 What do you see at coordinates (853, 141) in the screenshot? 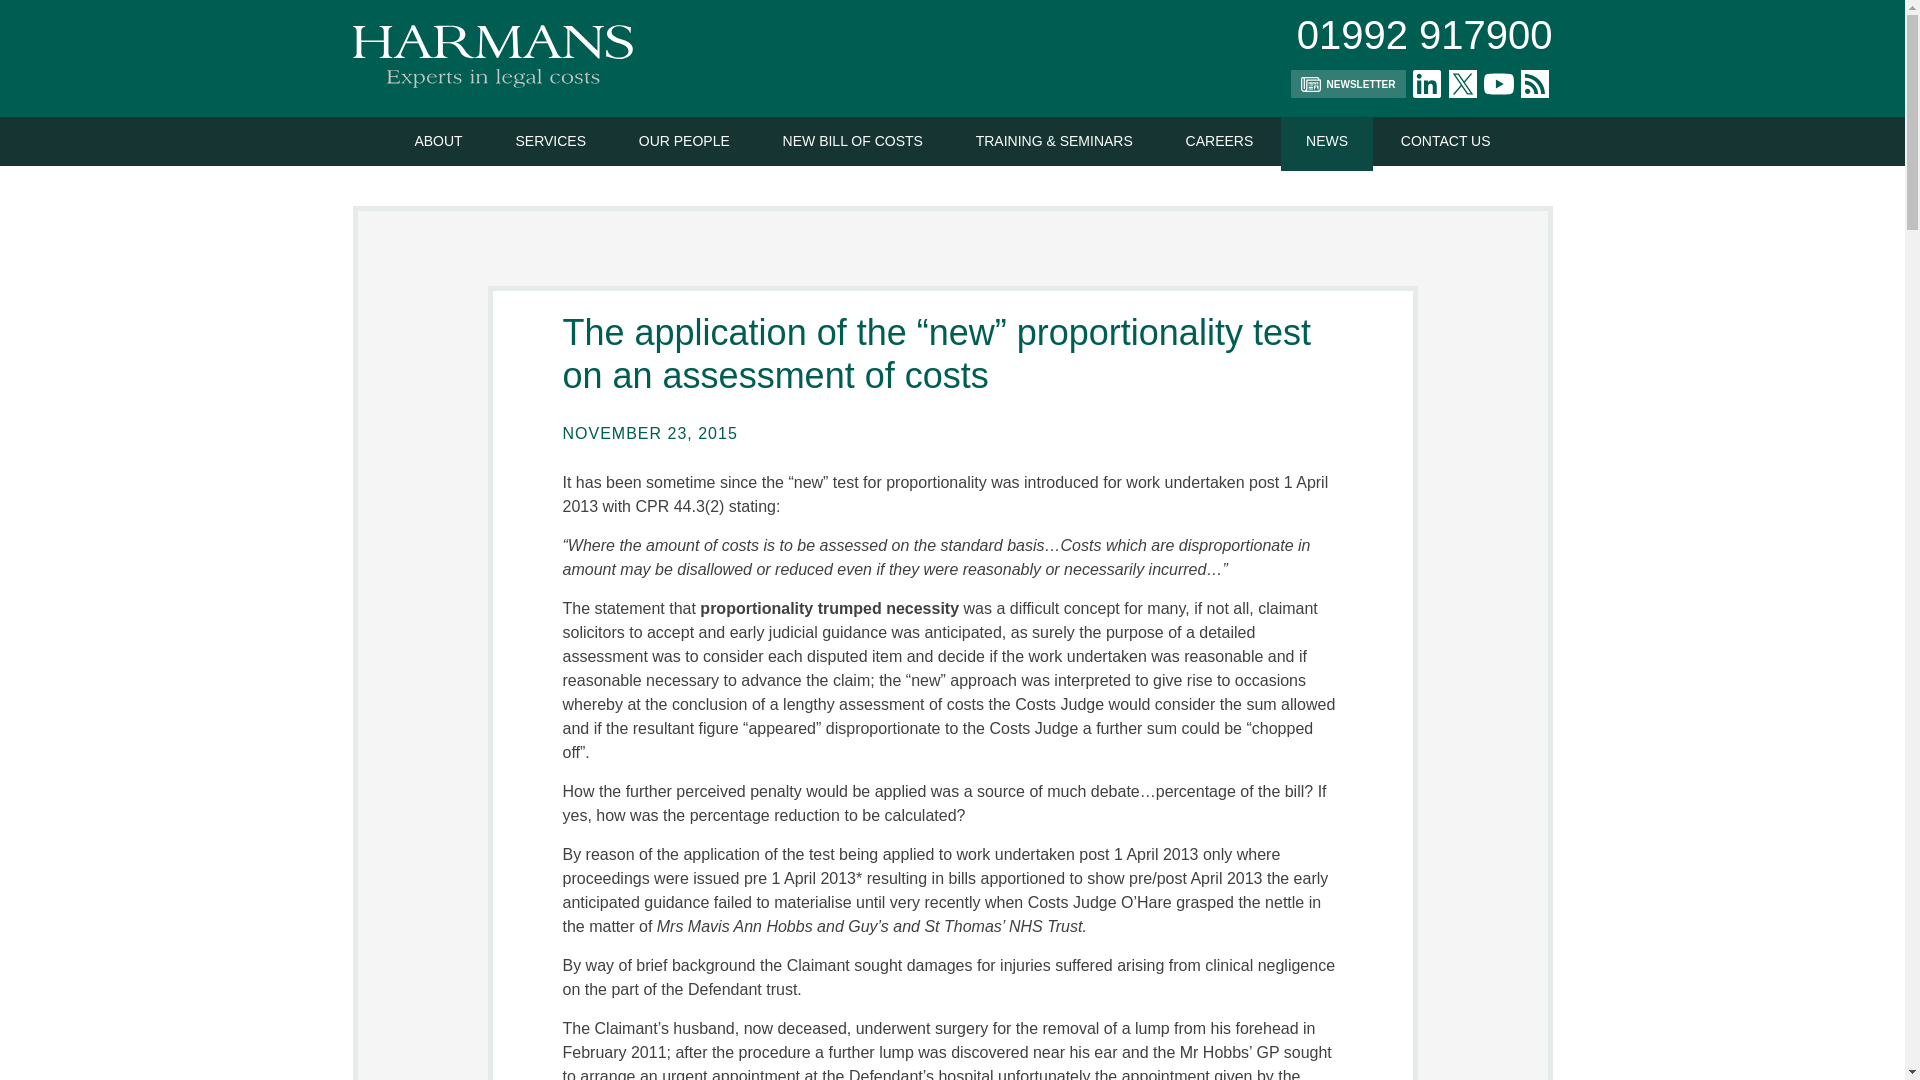
I see `NEW BILL OF COSTS` at bounding box center [853, 141].